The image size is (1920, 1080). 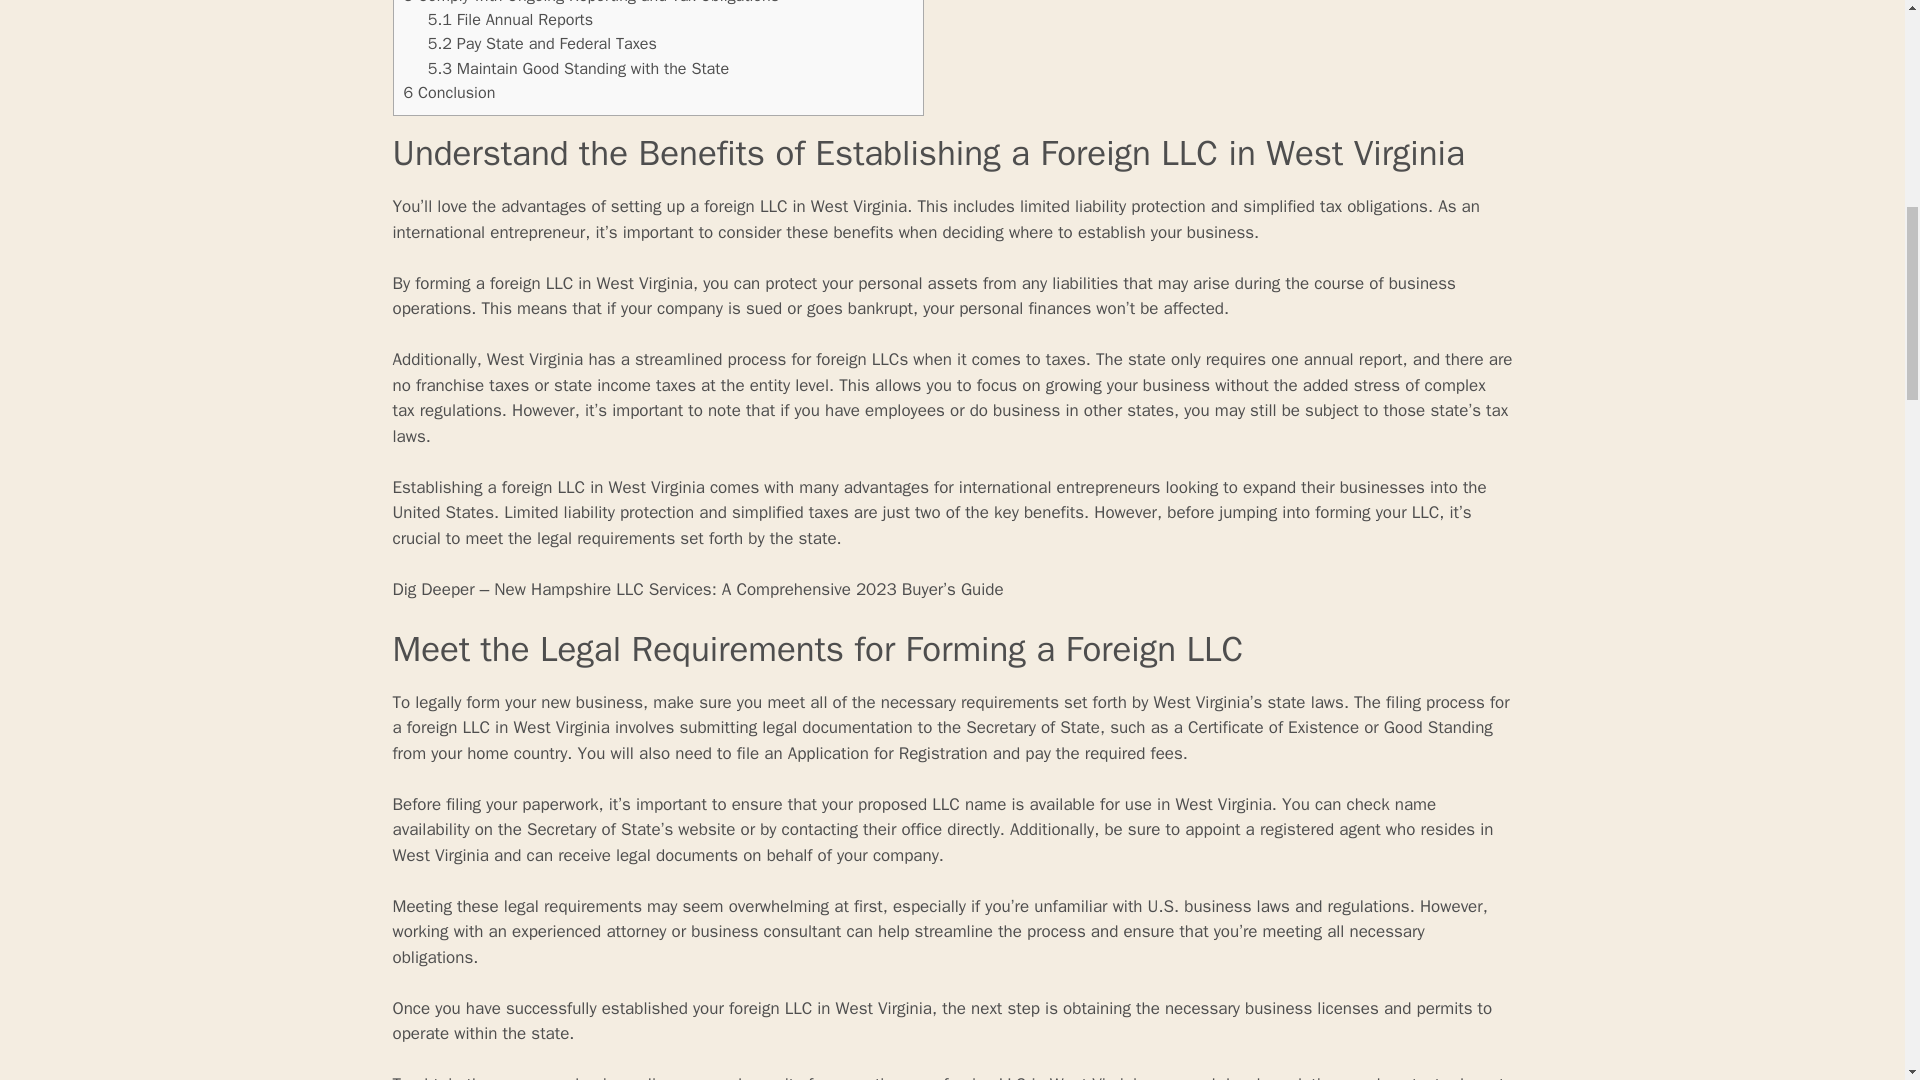 What do you see at coordinates (1855, 949) in the screenshot?
I see `Scroll back to top` at bounding box center [1855, 949].